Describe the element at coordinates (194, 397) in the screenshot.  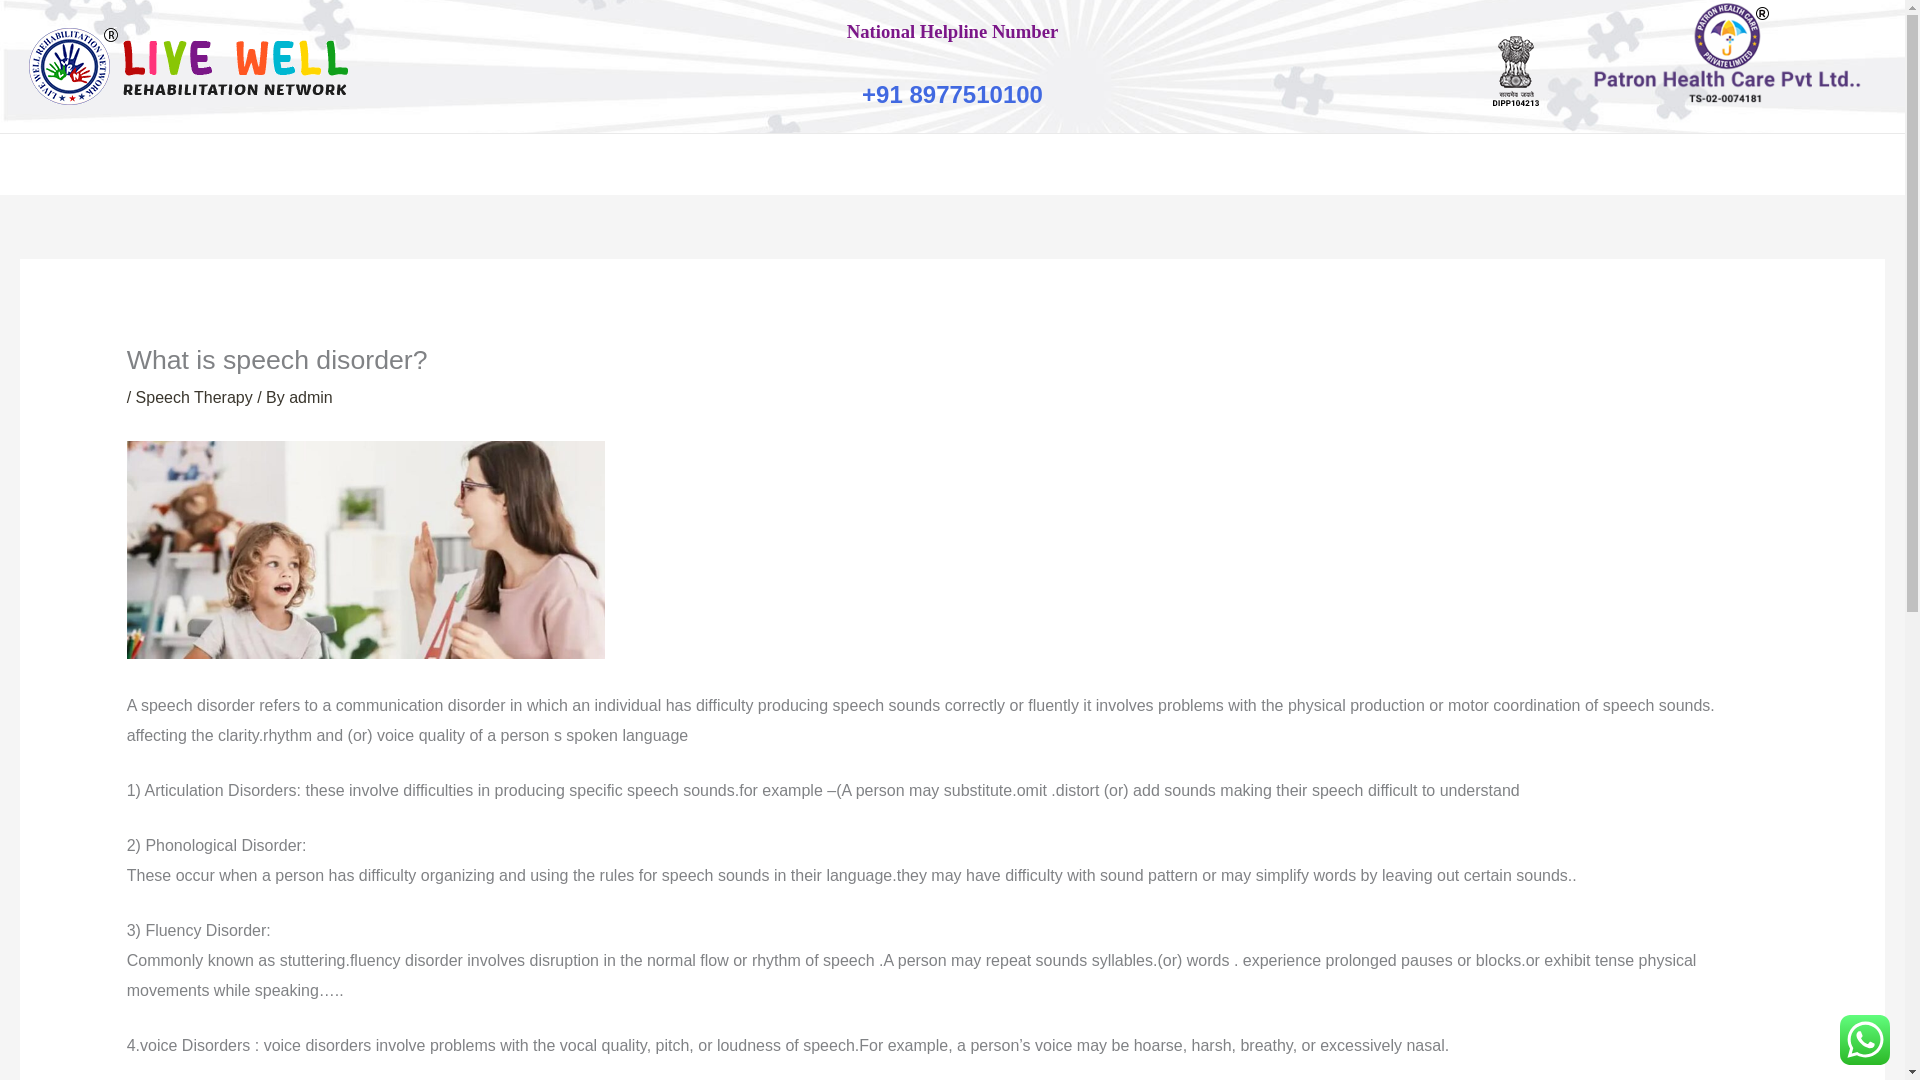
I see `Speech Therapy` at that location.